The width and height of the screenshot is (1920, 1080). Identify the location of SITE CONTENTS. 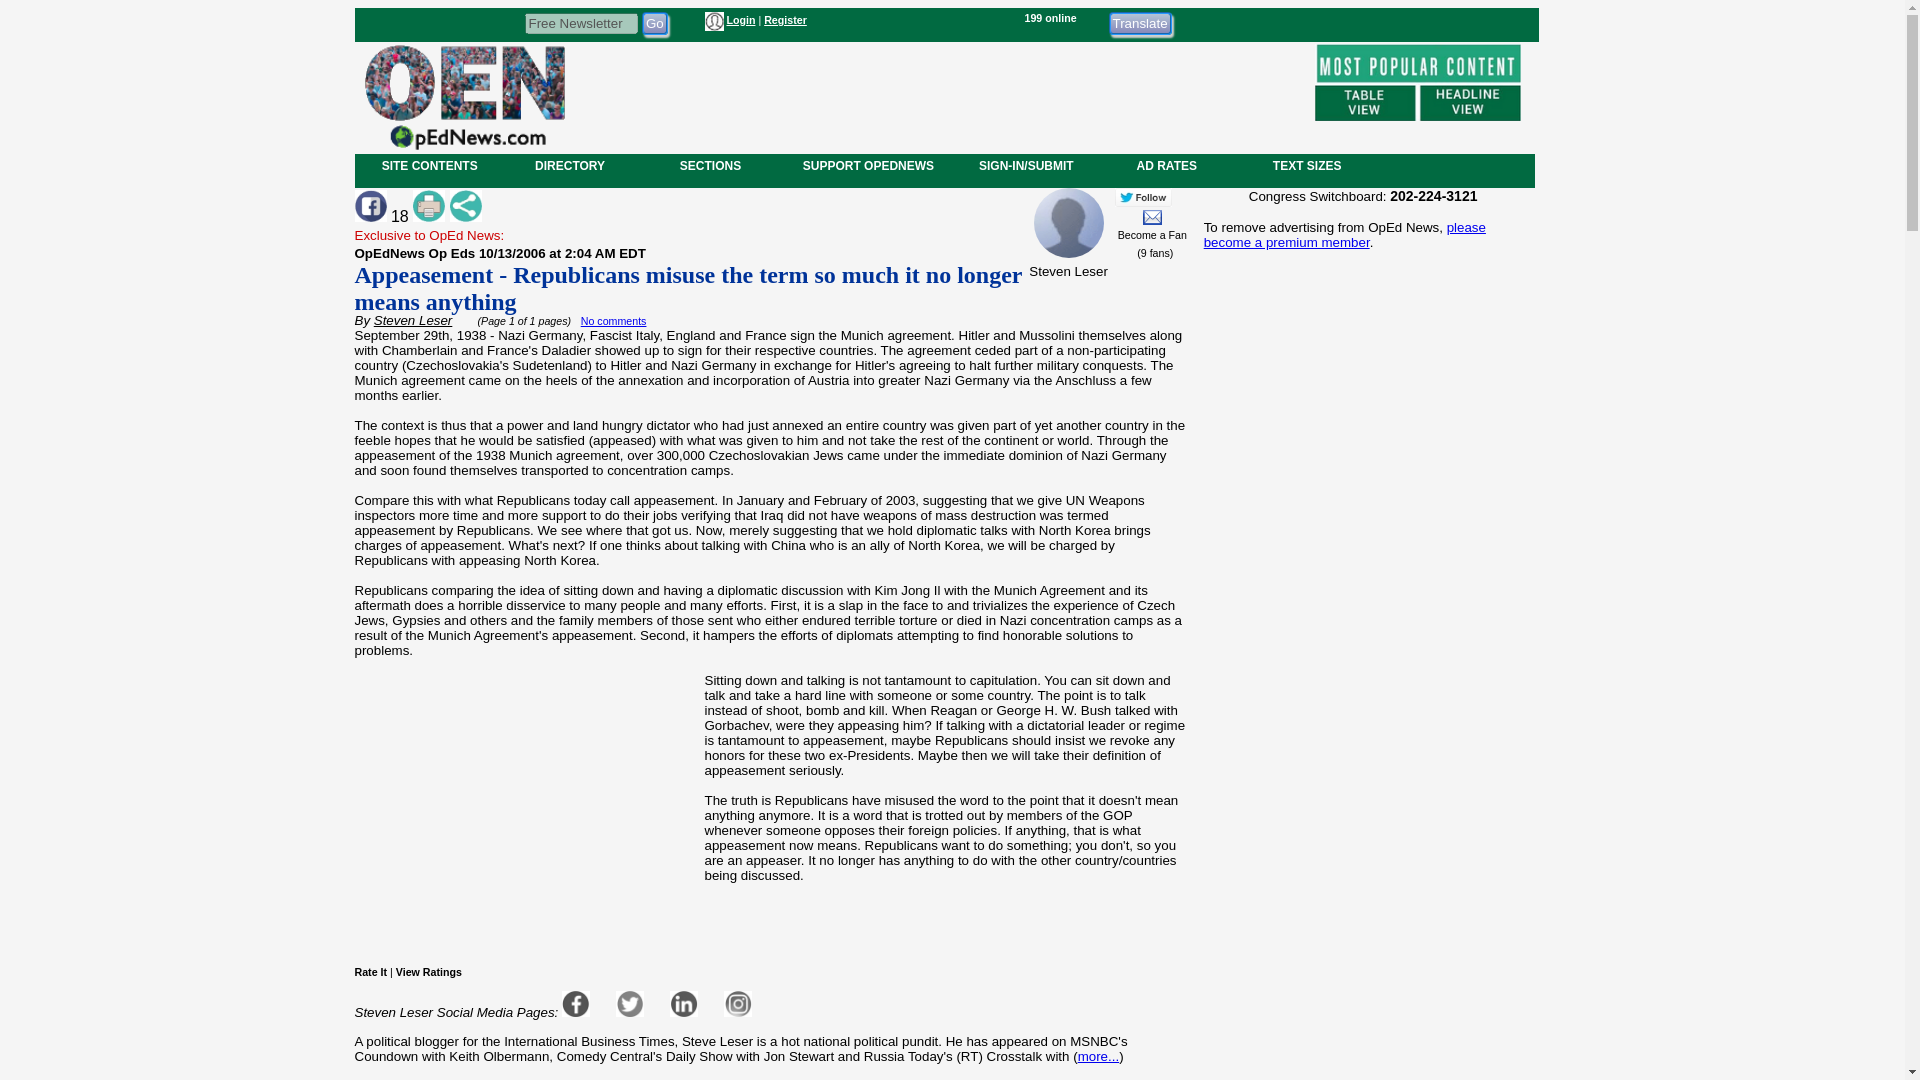
(430, 165).